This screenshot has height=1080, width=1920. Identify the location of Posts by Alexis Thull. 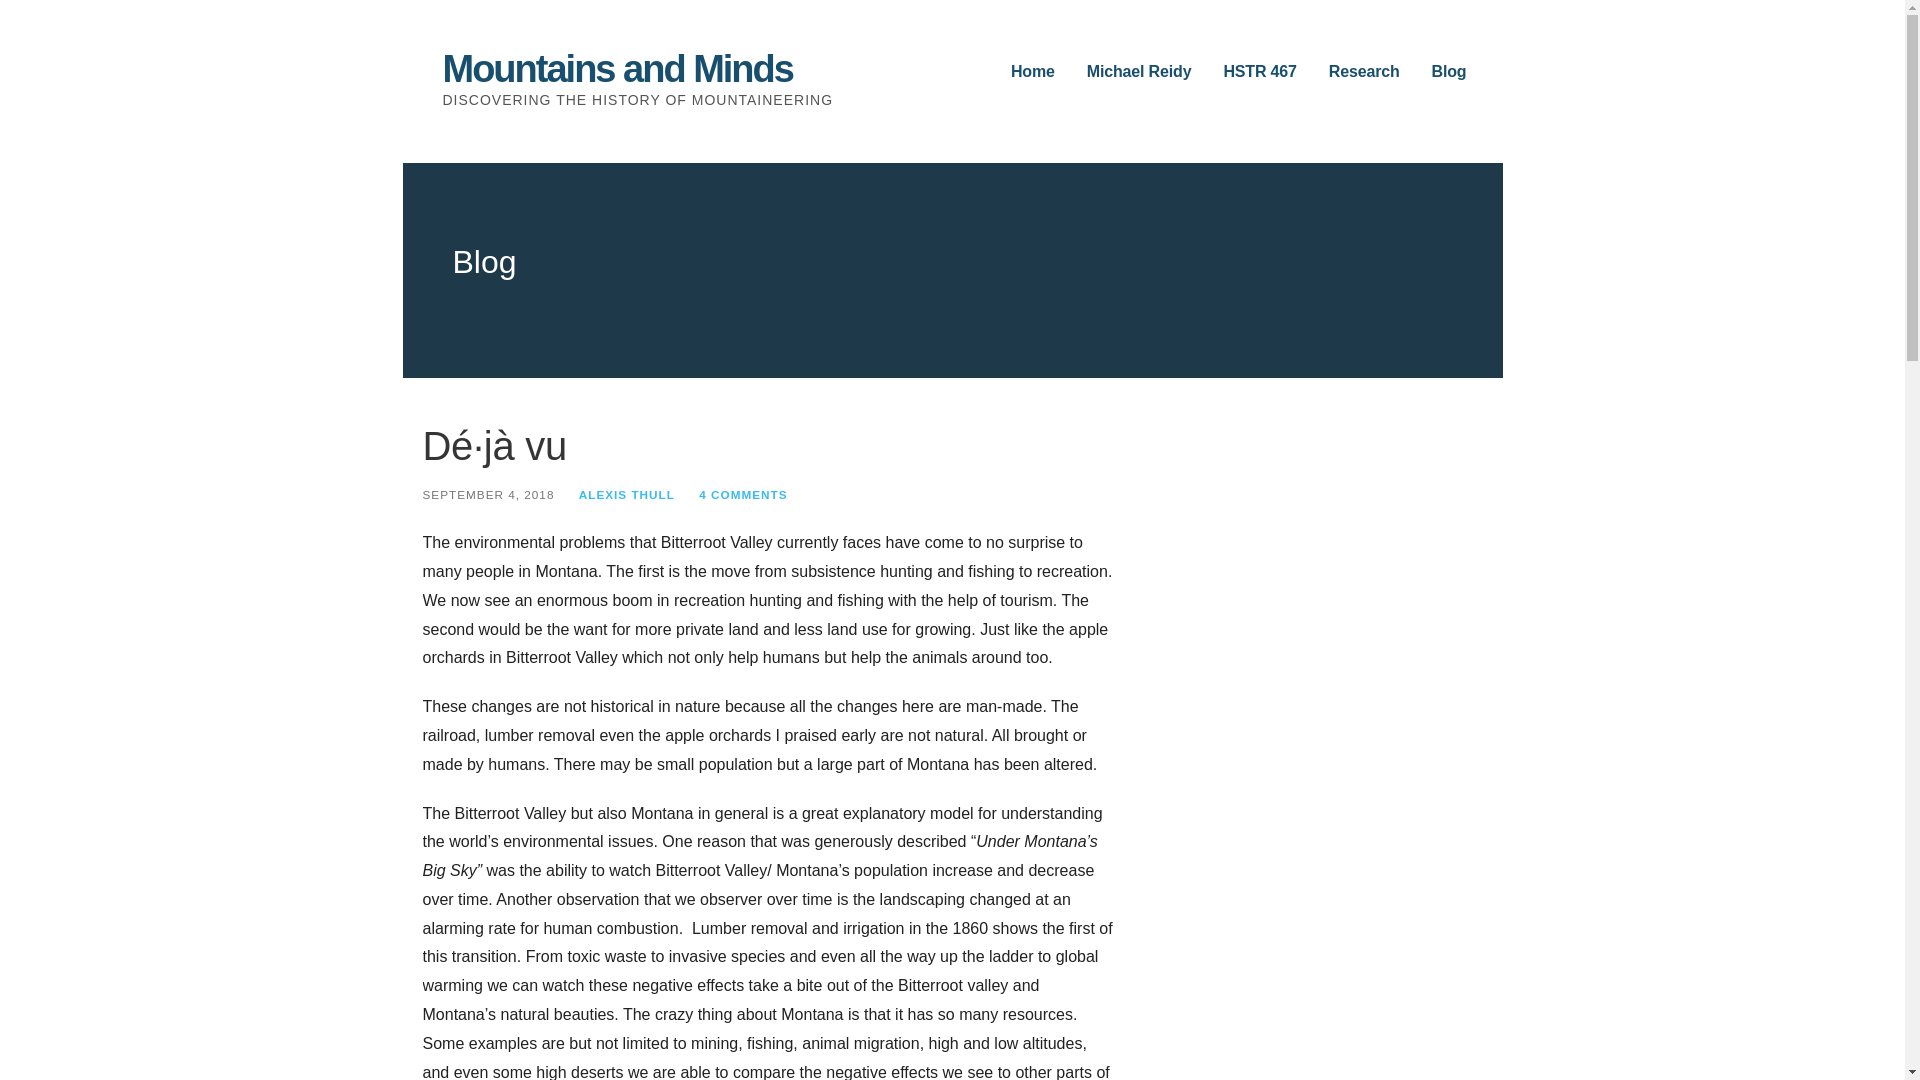
(627, 494).